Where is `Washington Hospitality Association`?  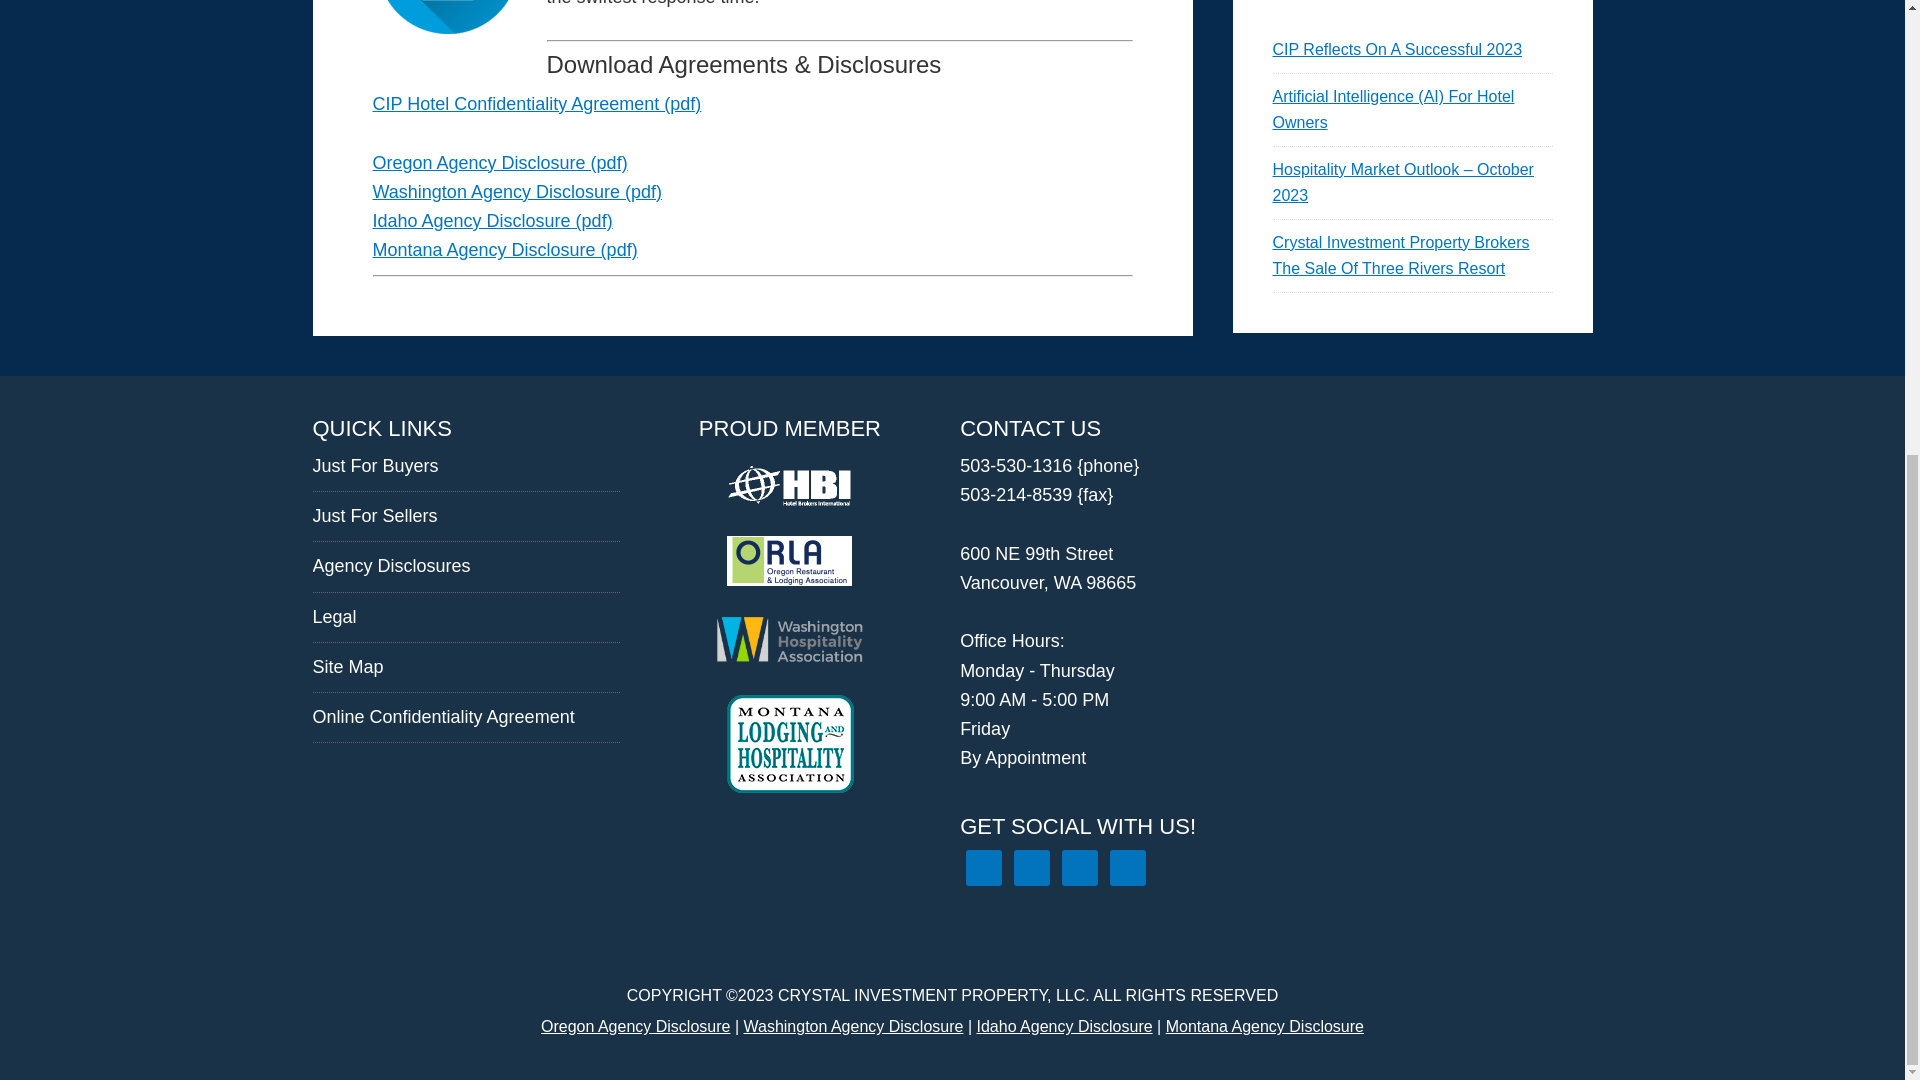 Washington Hospitality Association is located at coordinates (790, 640).